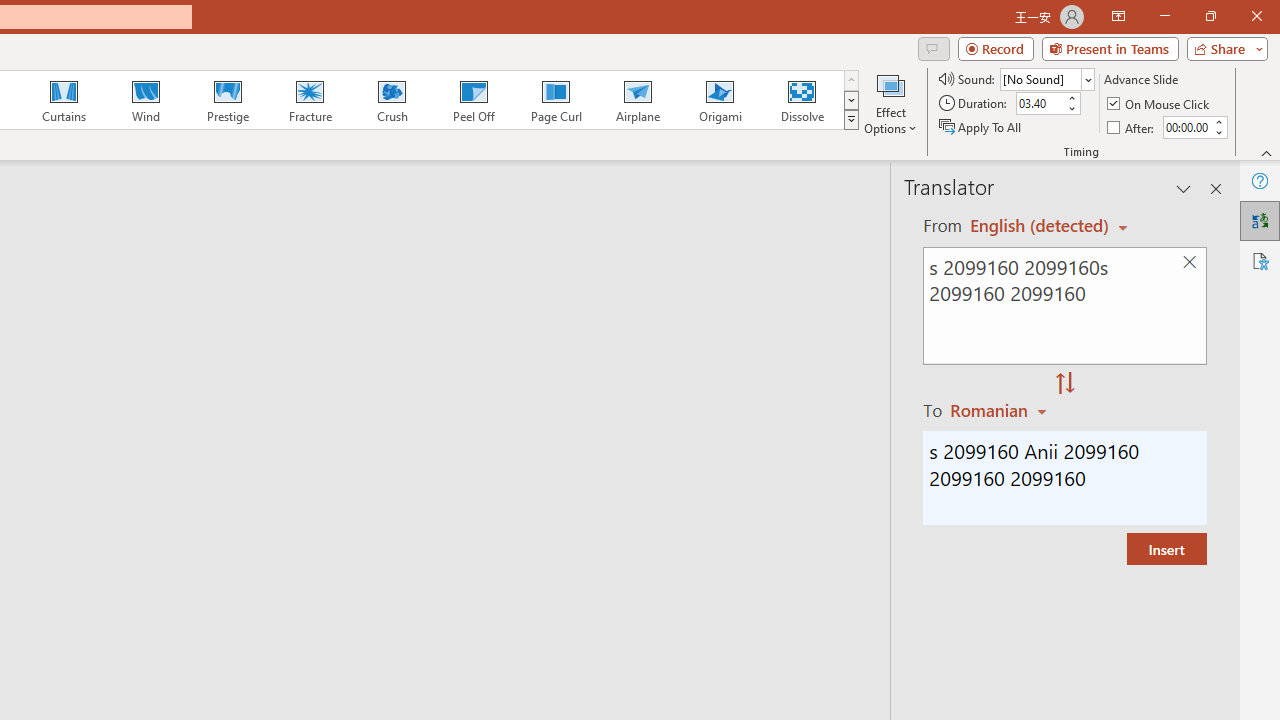 The height and width of the screenshot is (720, 1280). What do you see at coordinates (802, 100) in the screenshot?
I see `Dissolve` at bounding box center [802, 100].